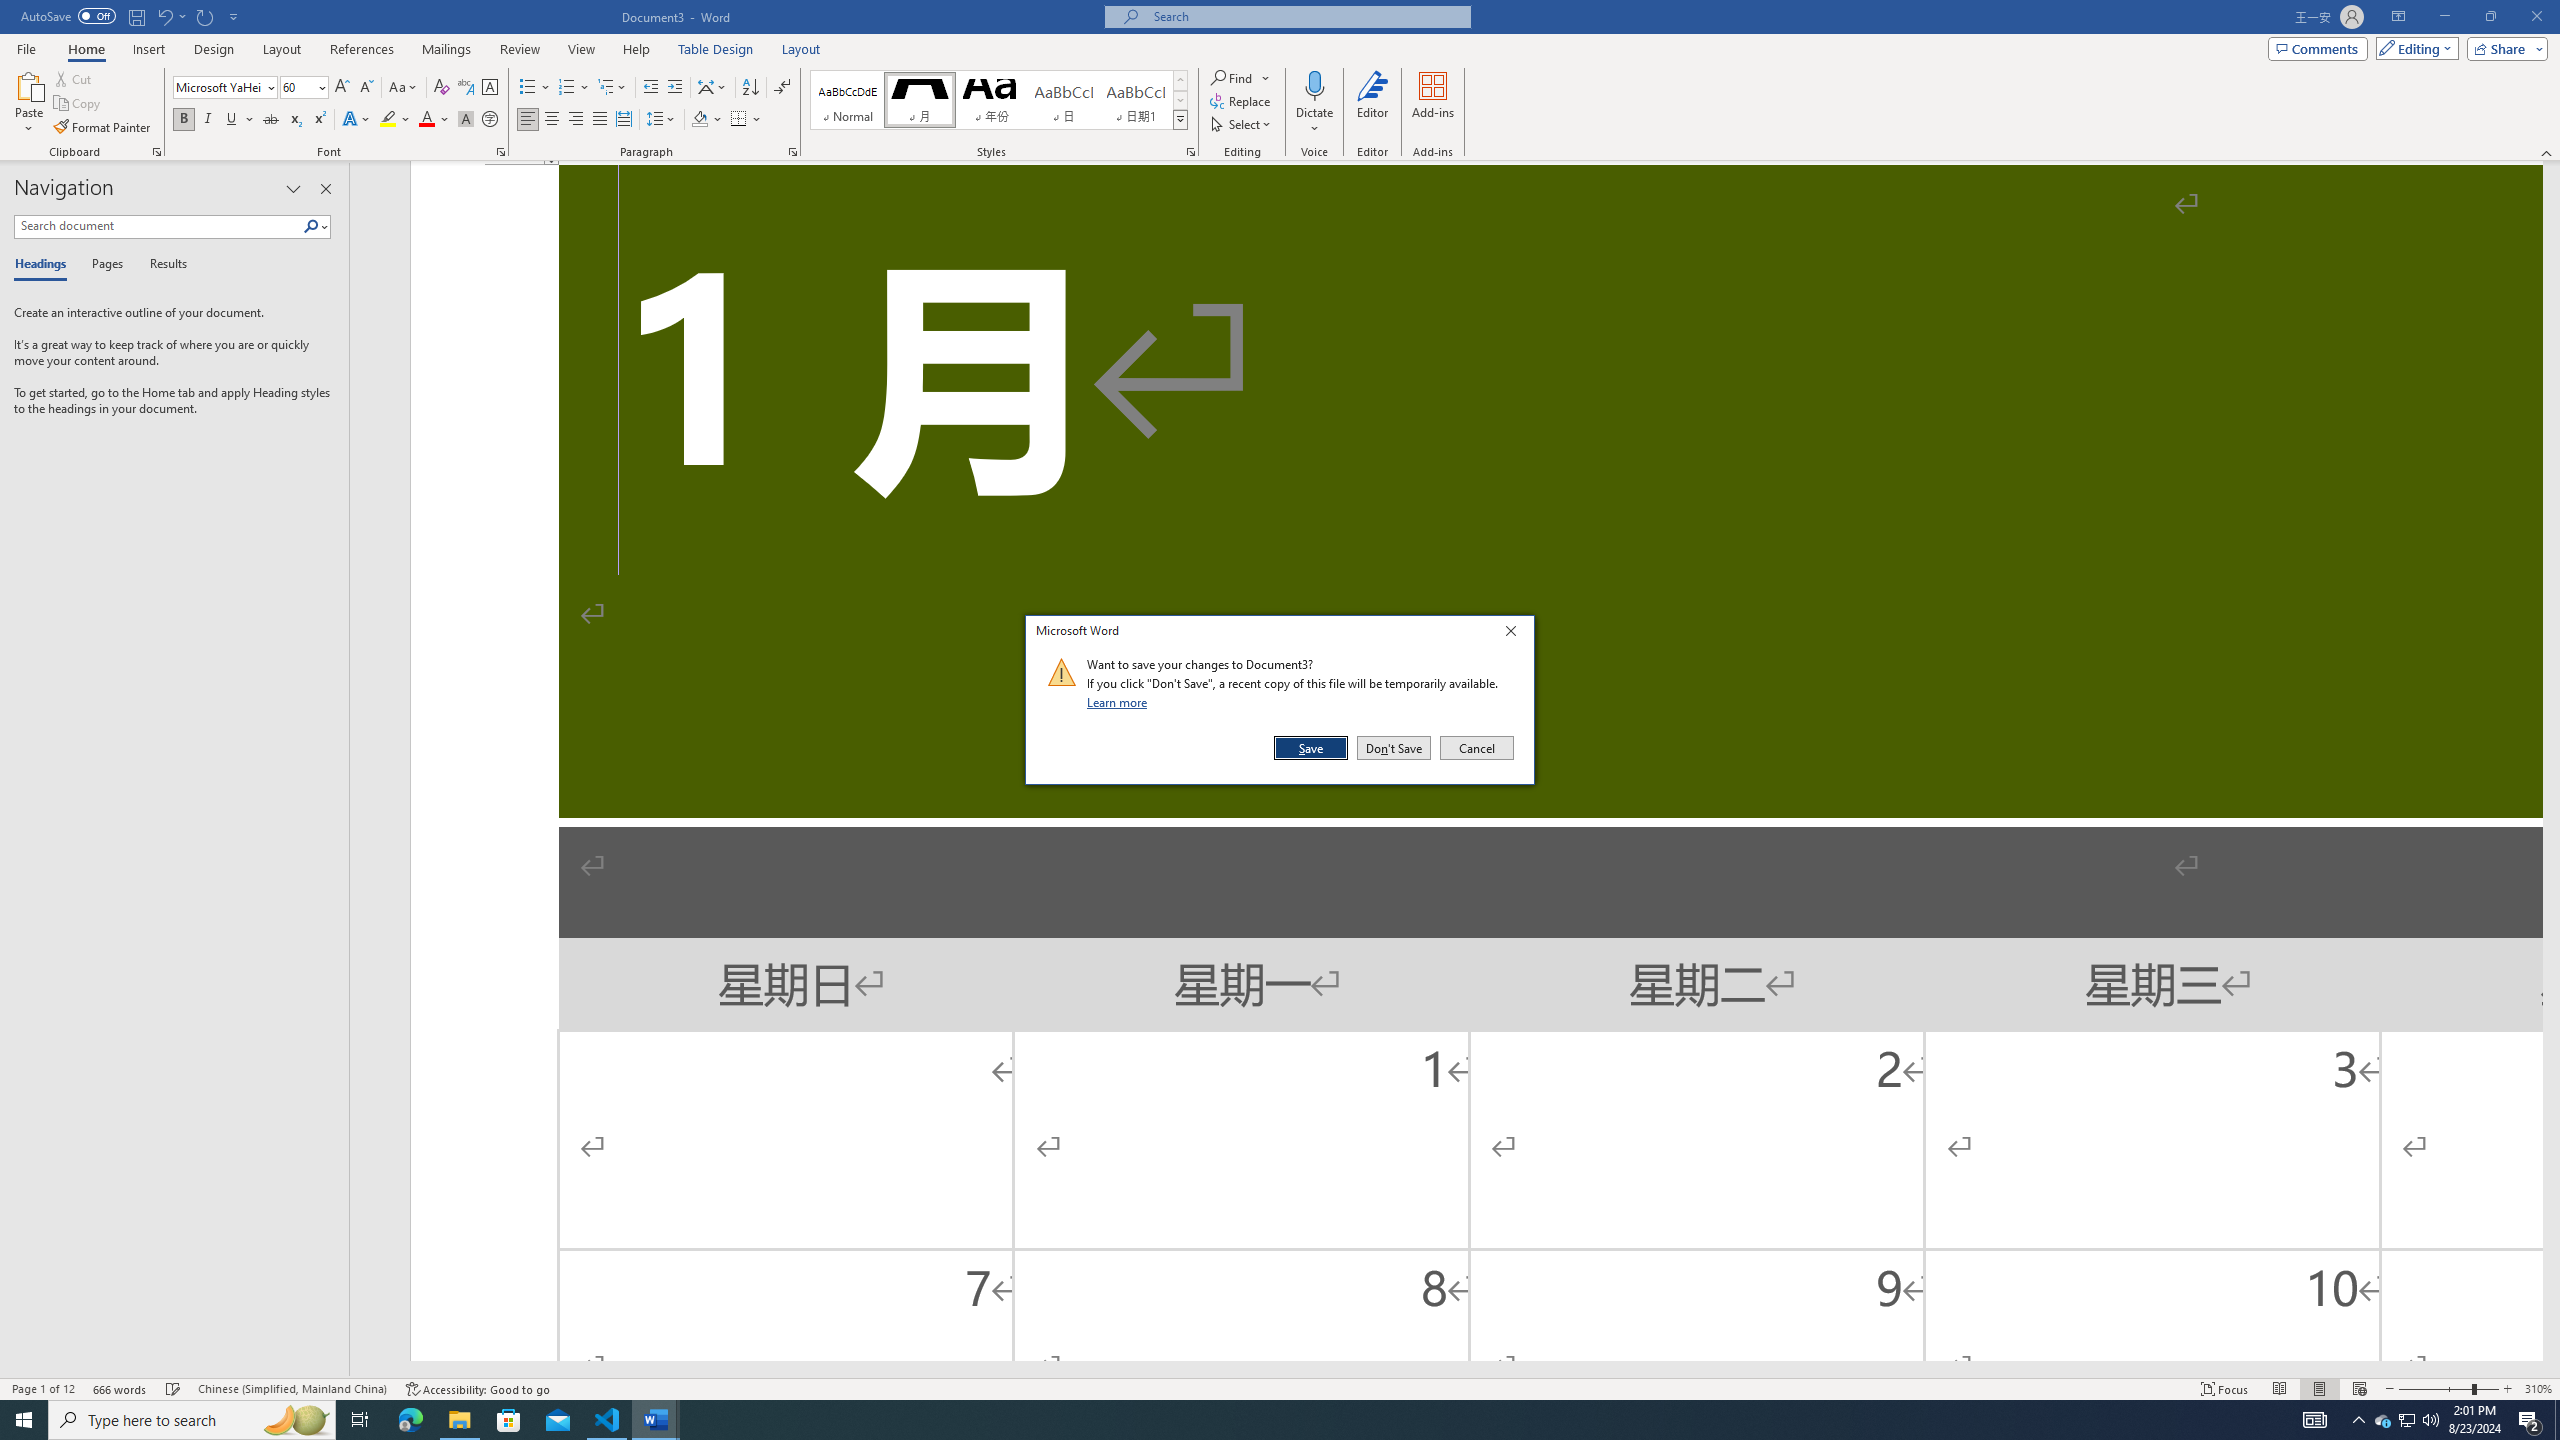  I want to click on Task View, so click(360, 1420).